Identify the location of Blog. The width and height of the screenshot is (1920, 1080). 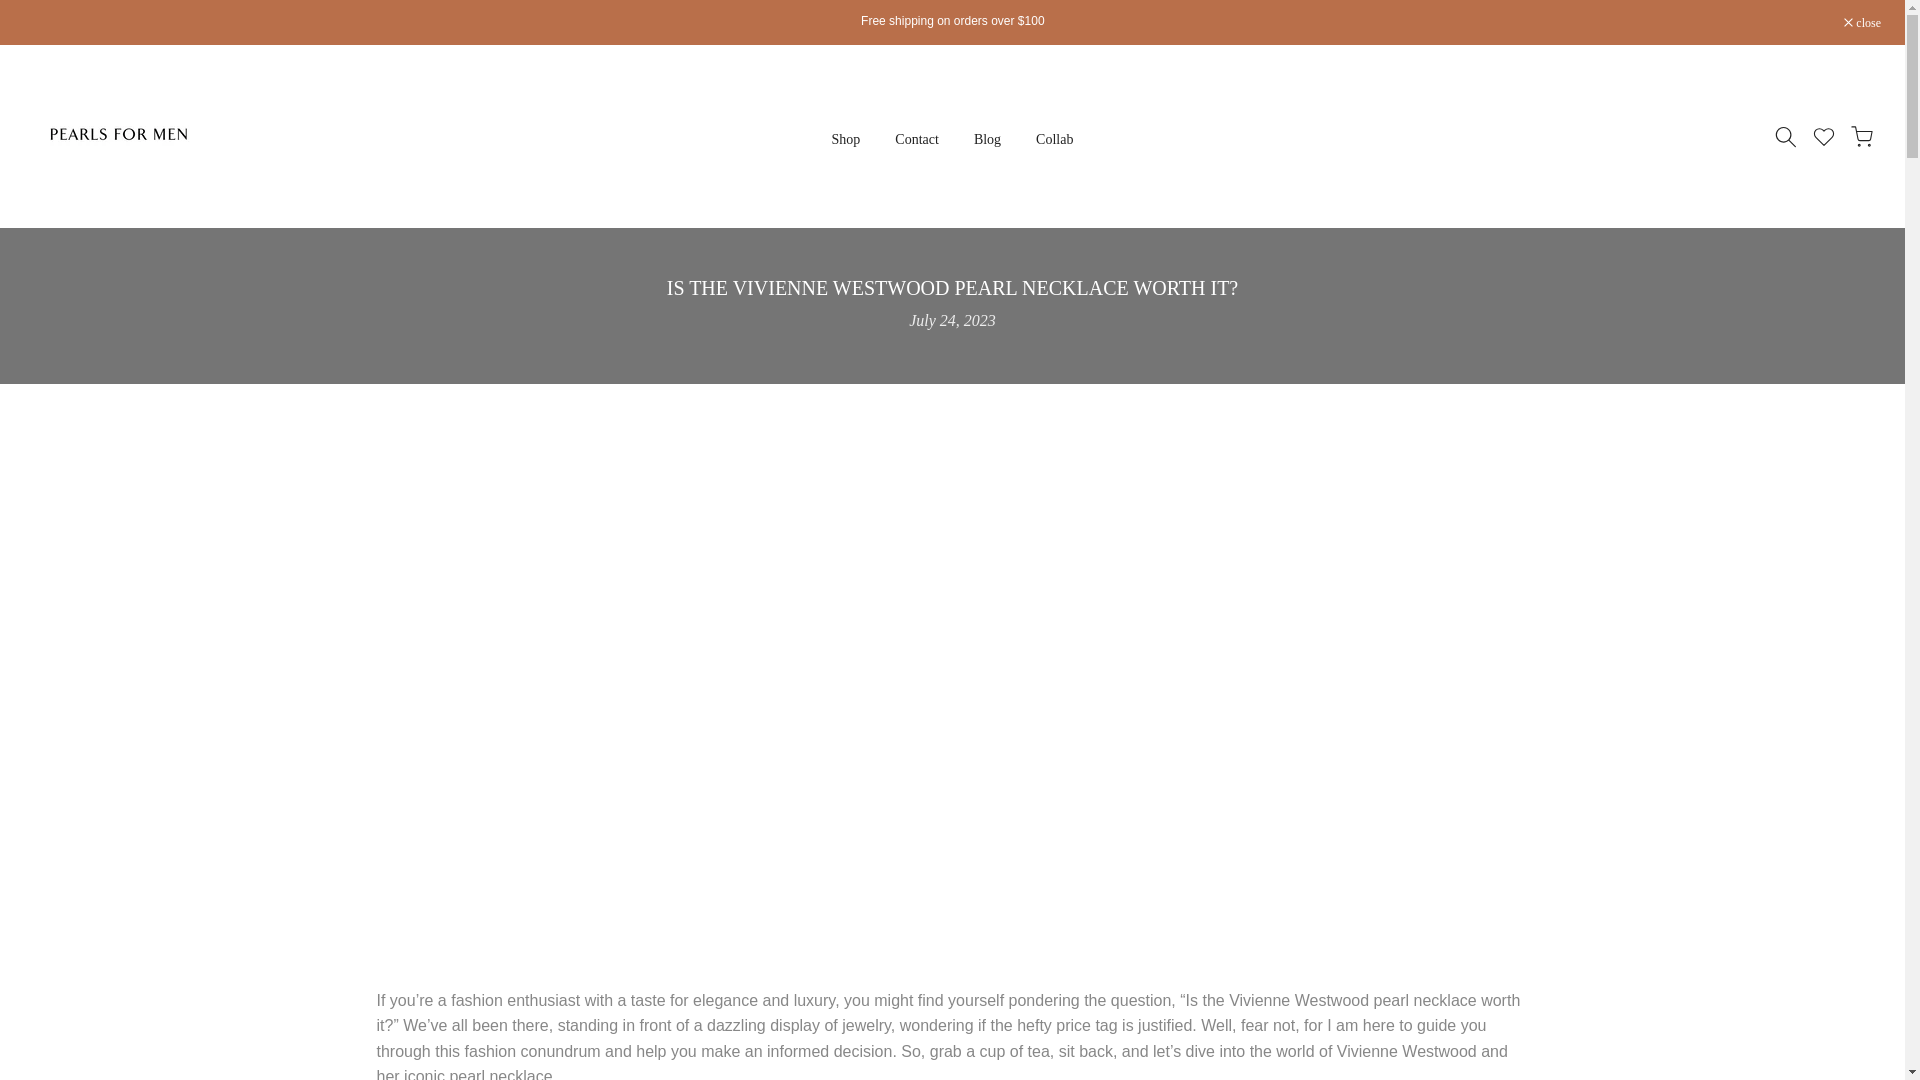
(986, 140).